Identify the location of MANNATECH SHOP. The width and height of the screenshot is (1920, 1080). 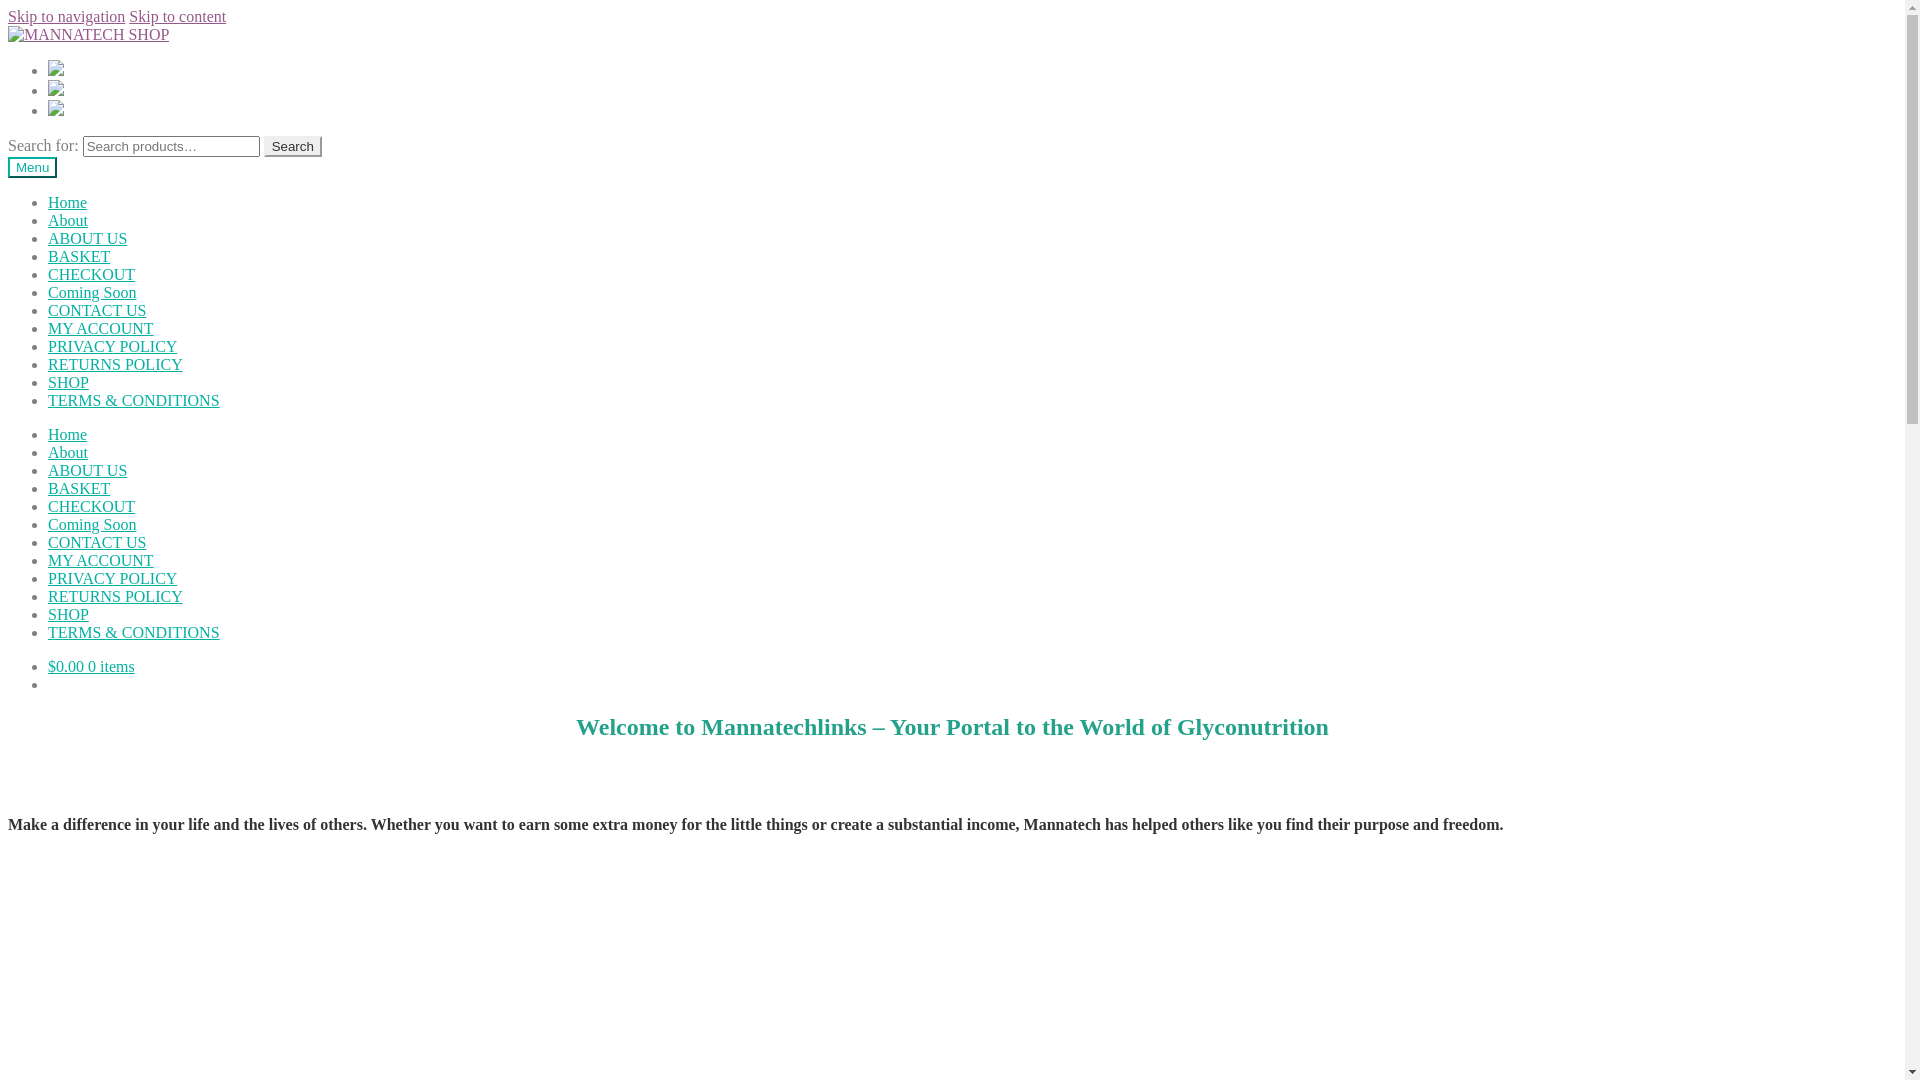
(88, 35).